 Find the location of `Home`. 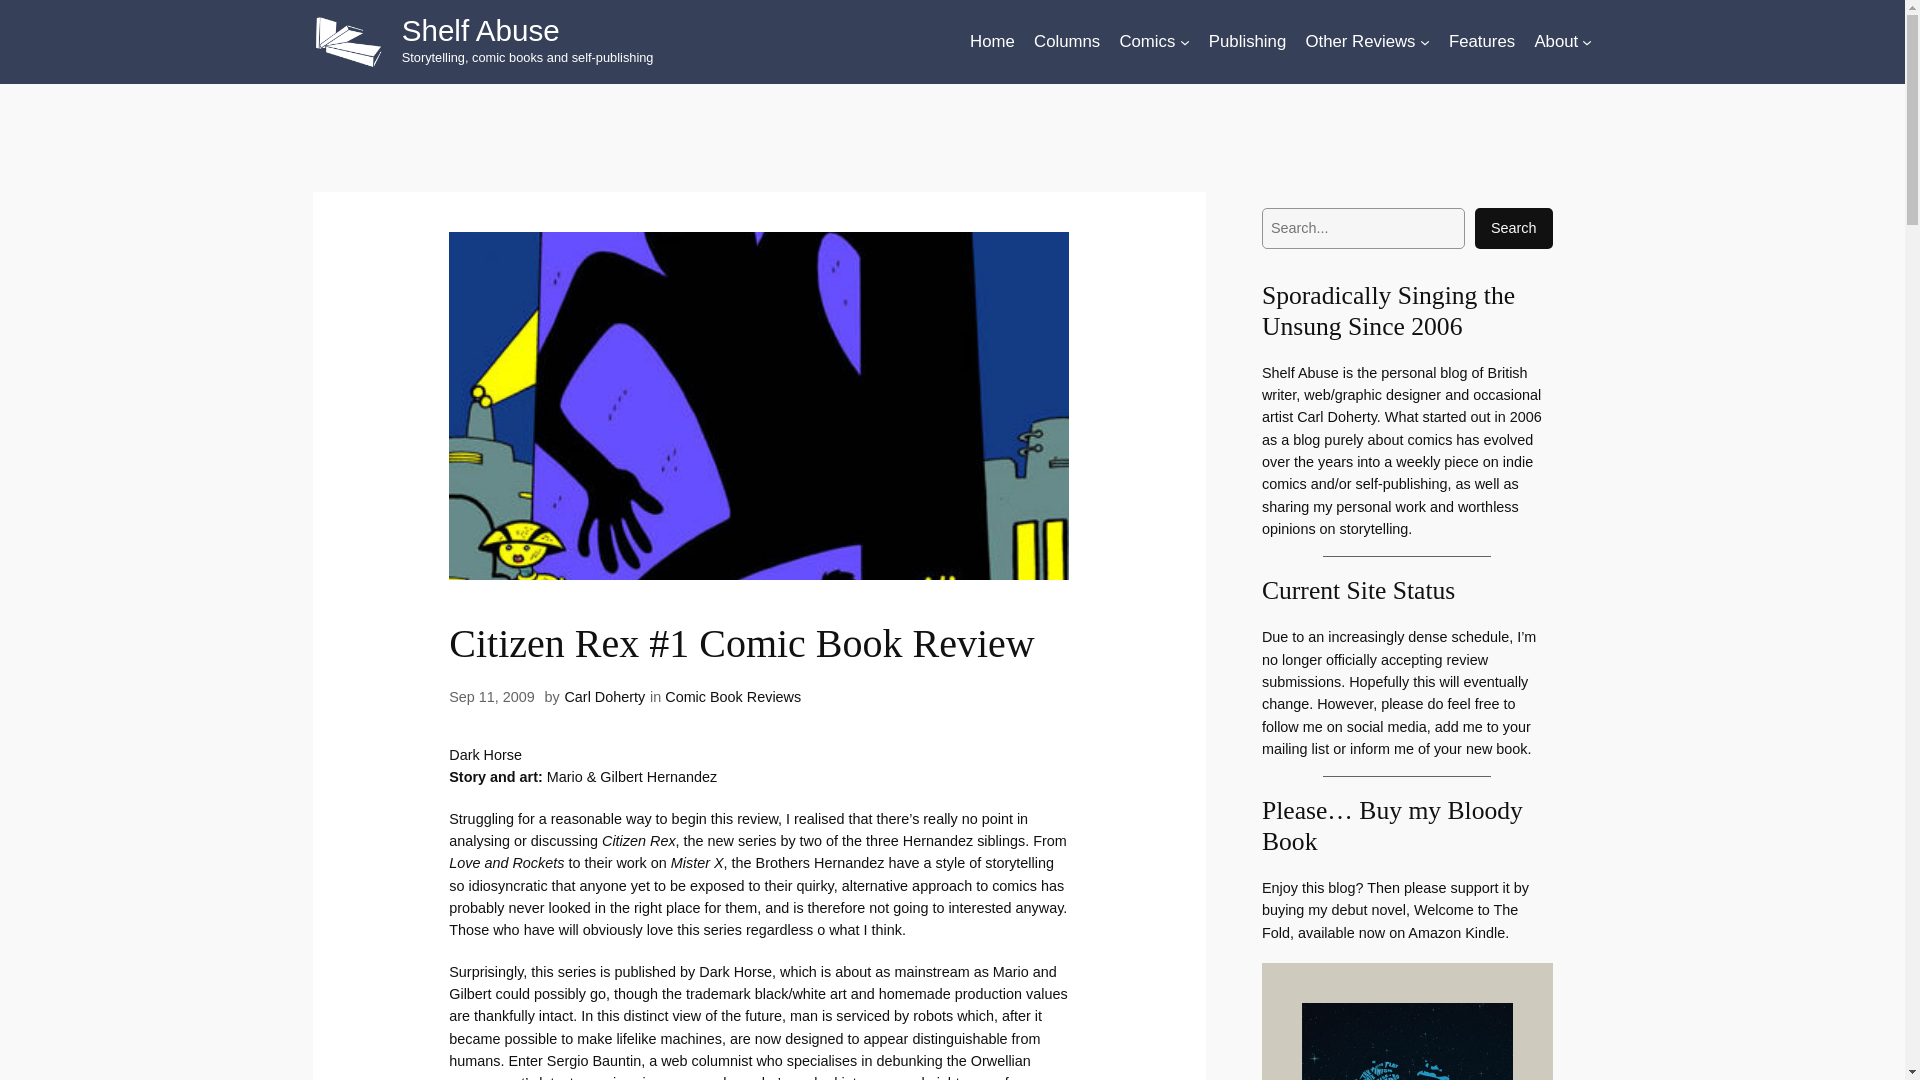

Home is located at coordinates (992, 42).